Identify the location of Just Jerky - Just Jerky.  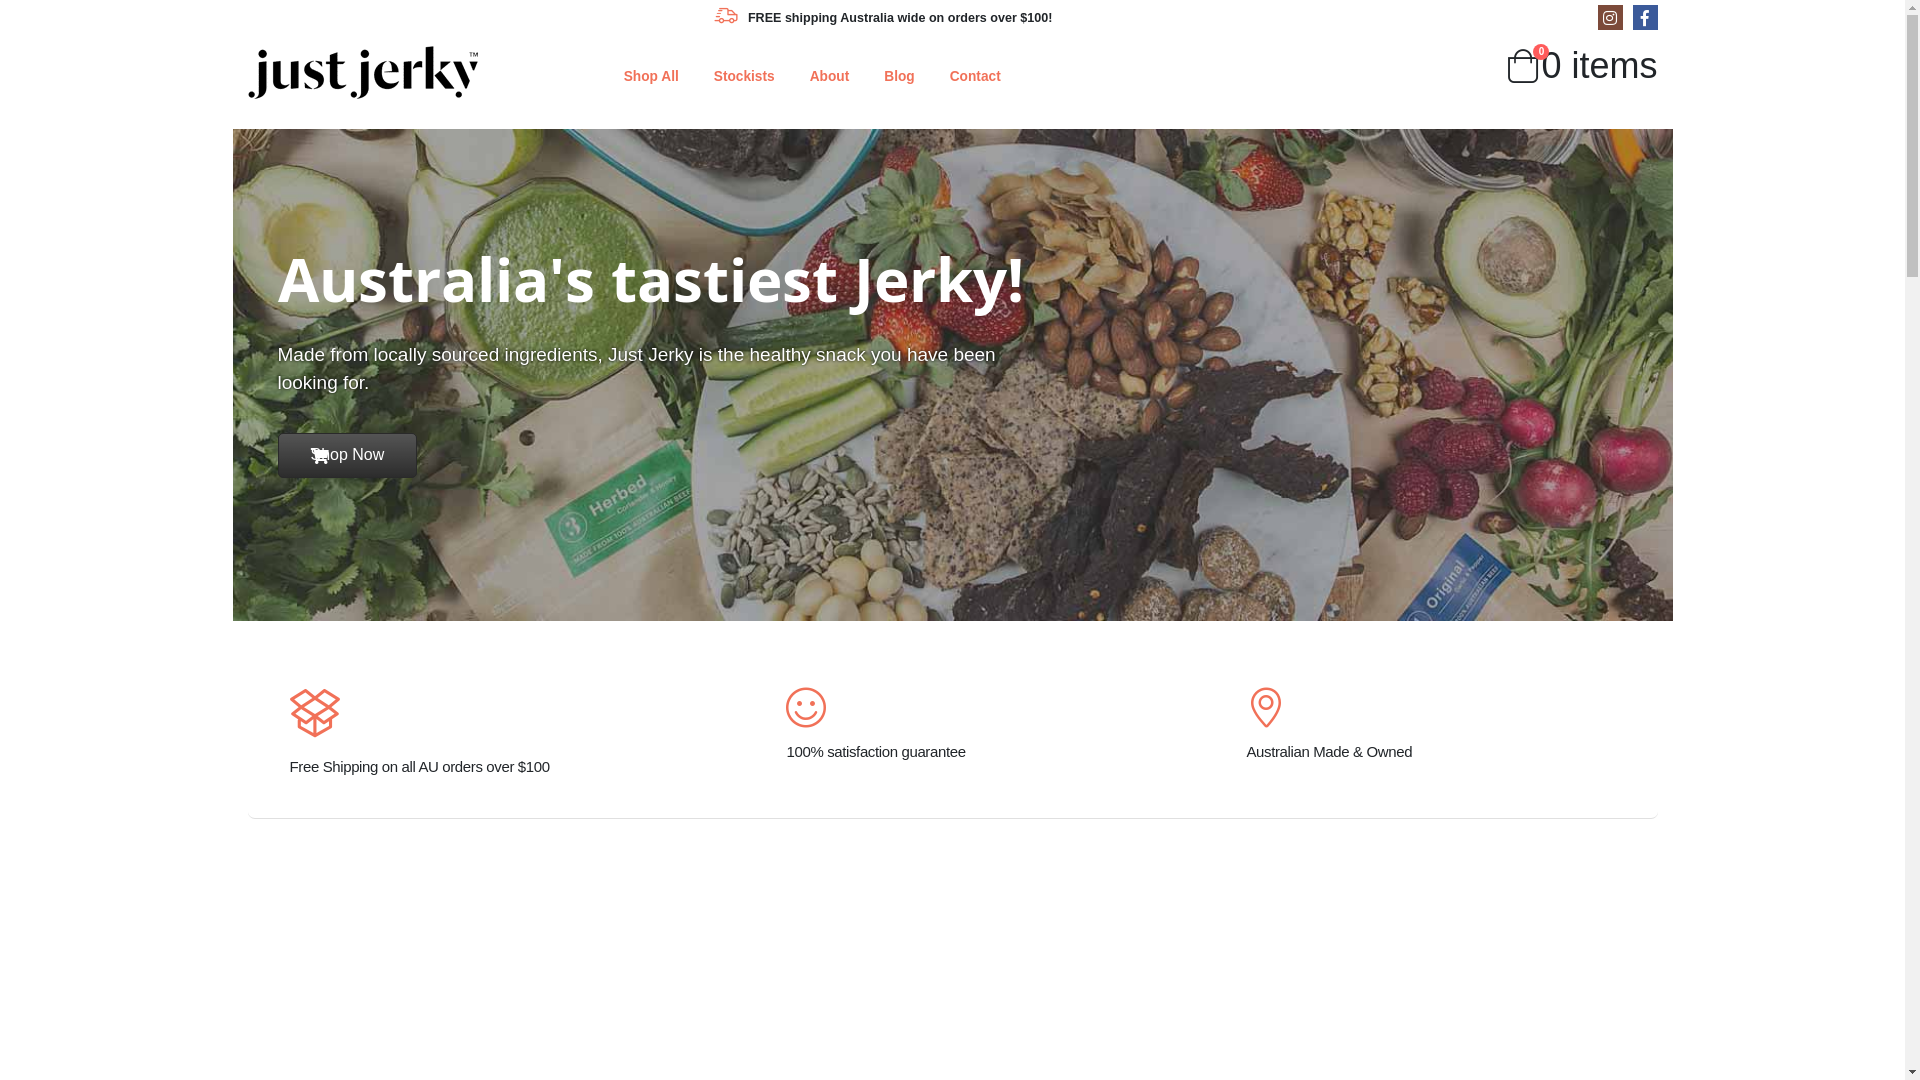
(363, 72).